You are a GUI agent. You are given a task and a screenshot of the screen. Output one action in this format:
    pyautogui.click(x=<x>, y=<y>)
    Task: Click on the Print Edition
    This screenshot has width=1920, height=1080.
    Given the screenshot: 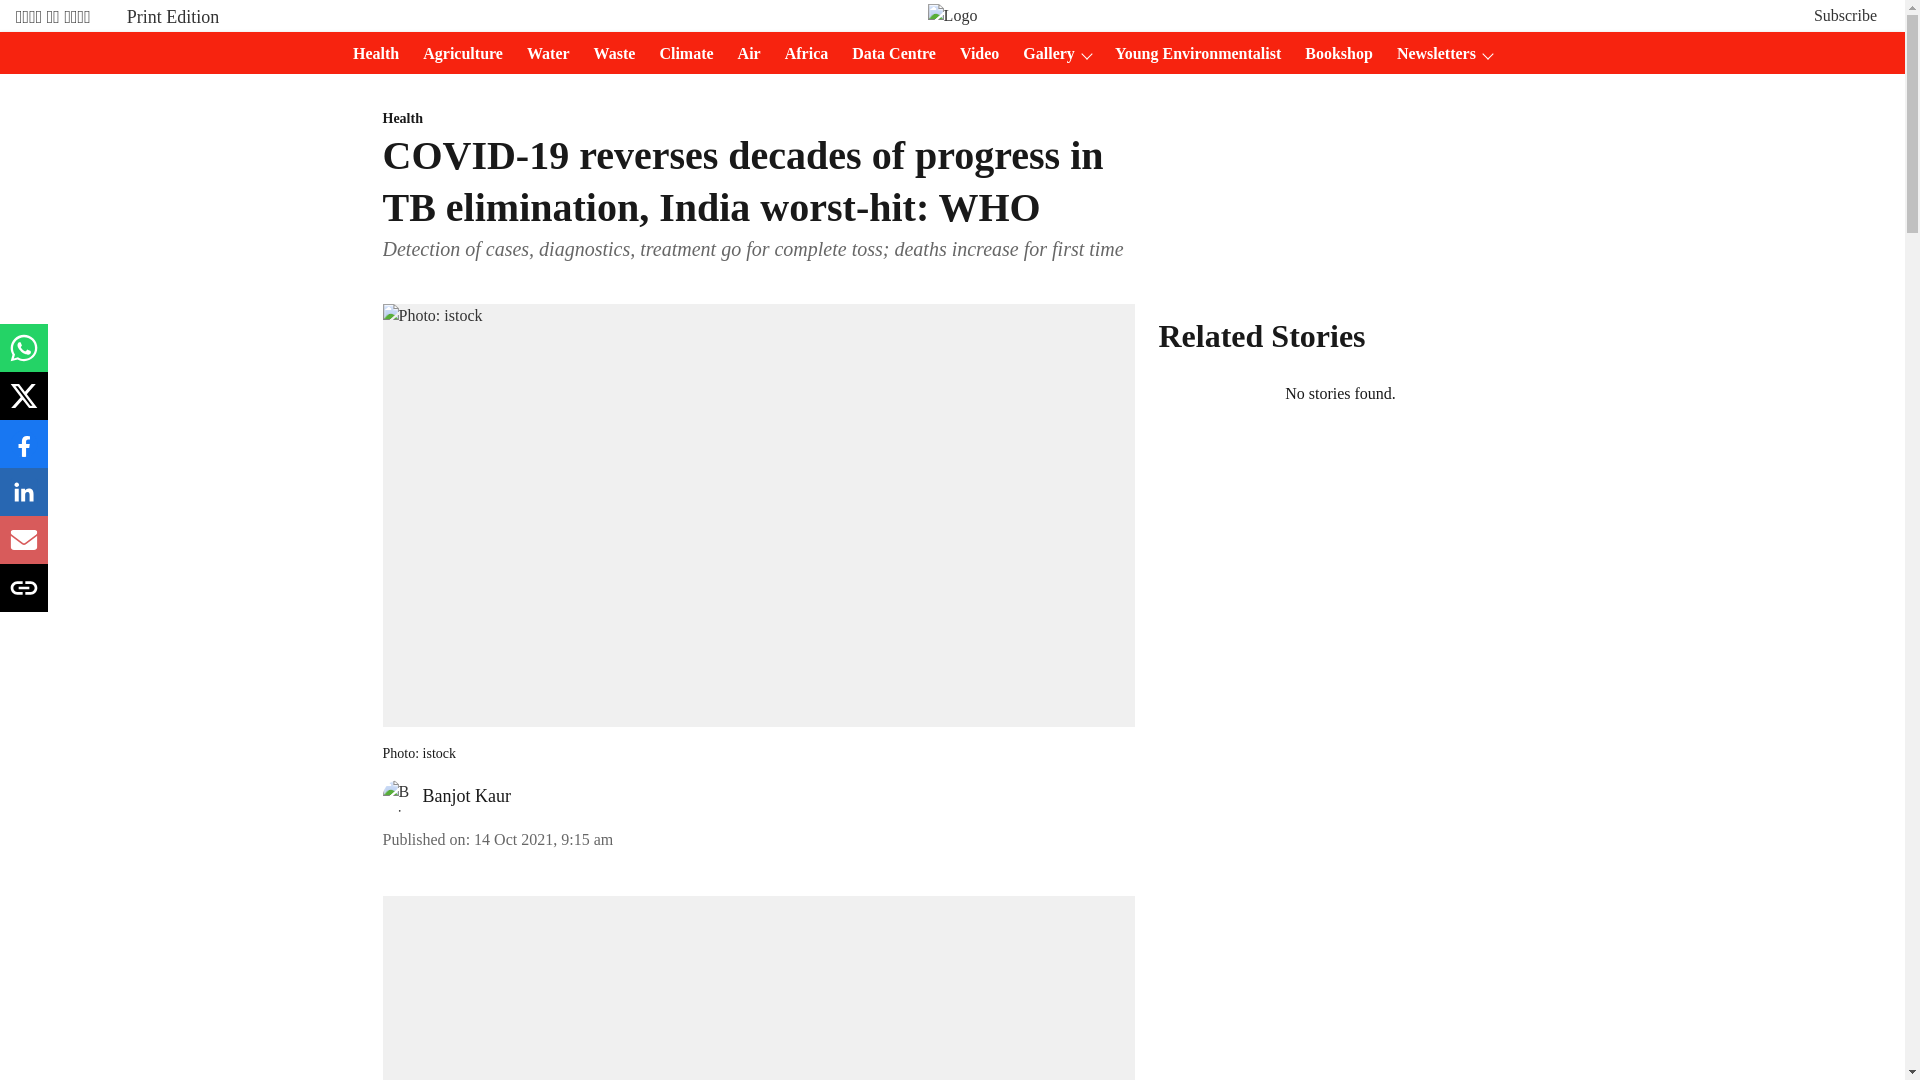 What is the action you would take?
    pyautogui.click(x=173, y=16)
    